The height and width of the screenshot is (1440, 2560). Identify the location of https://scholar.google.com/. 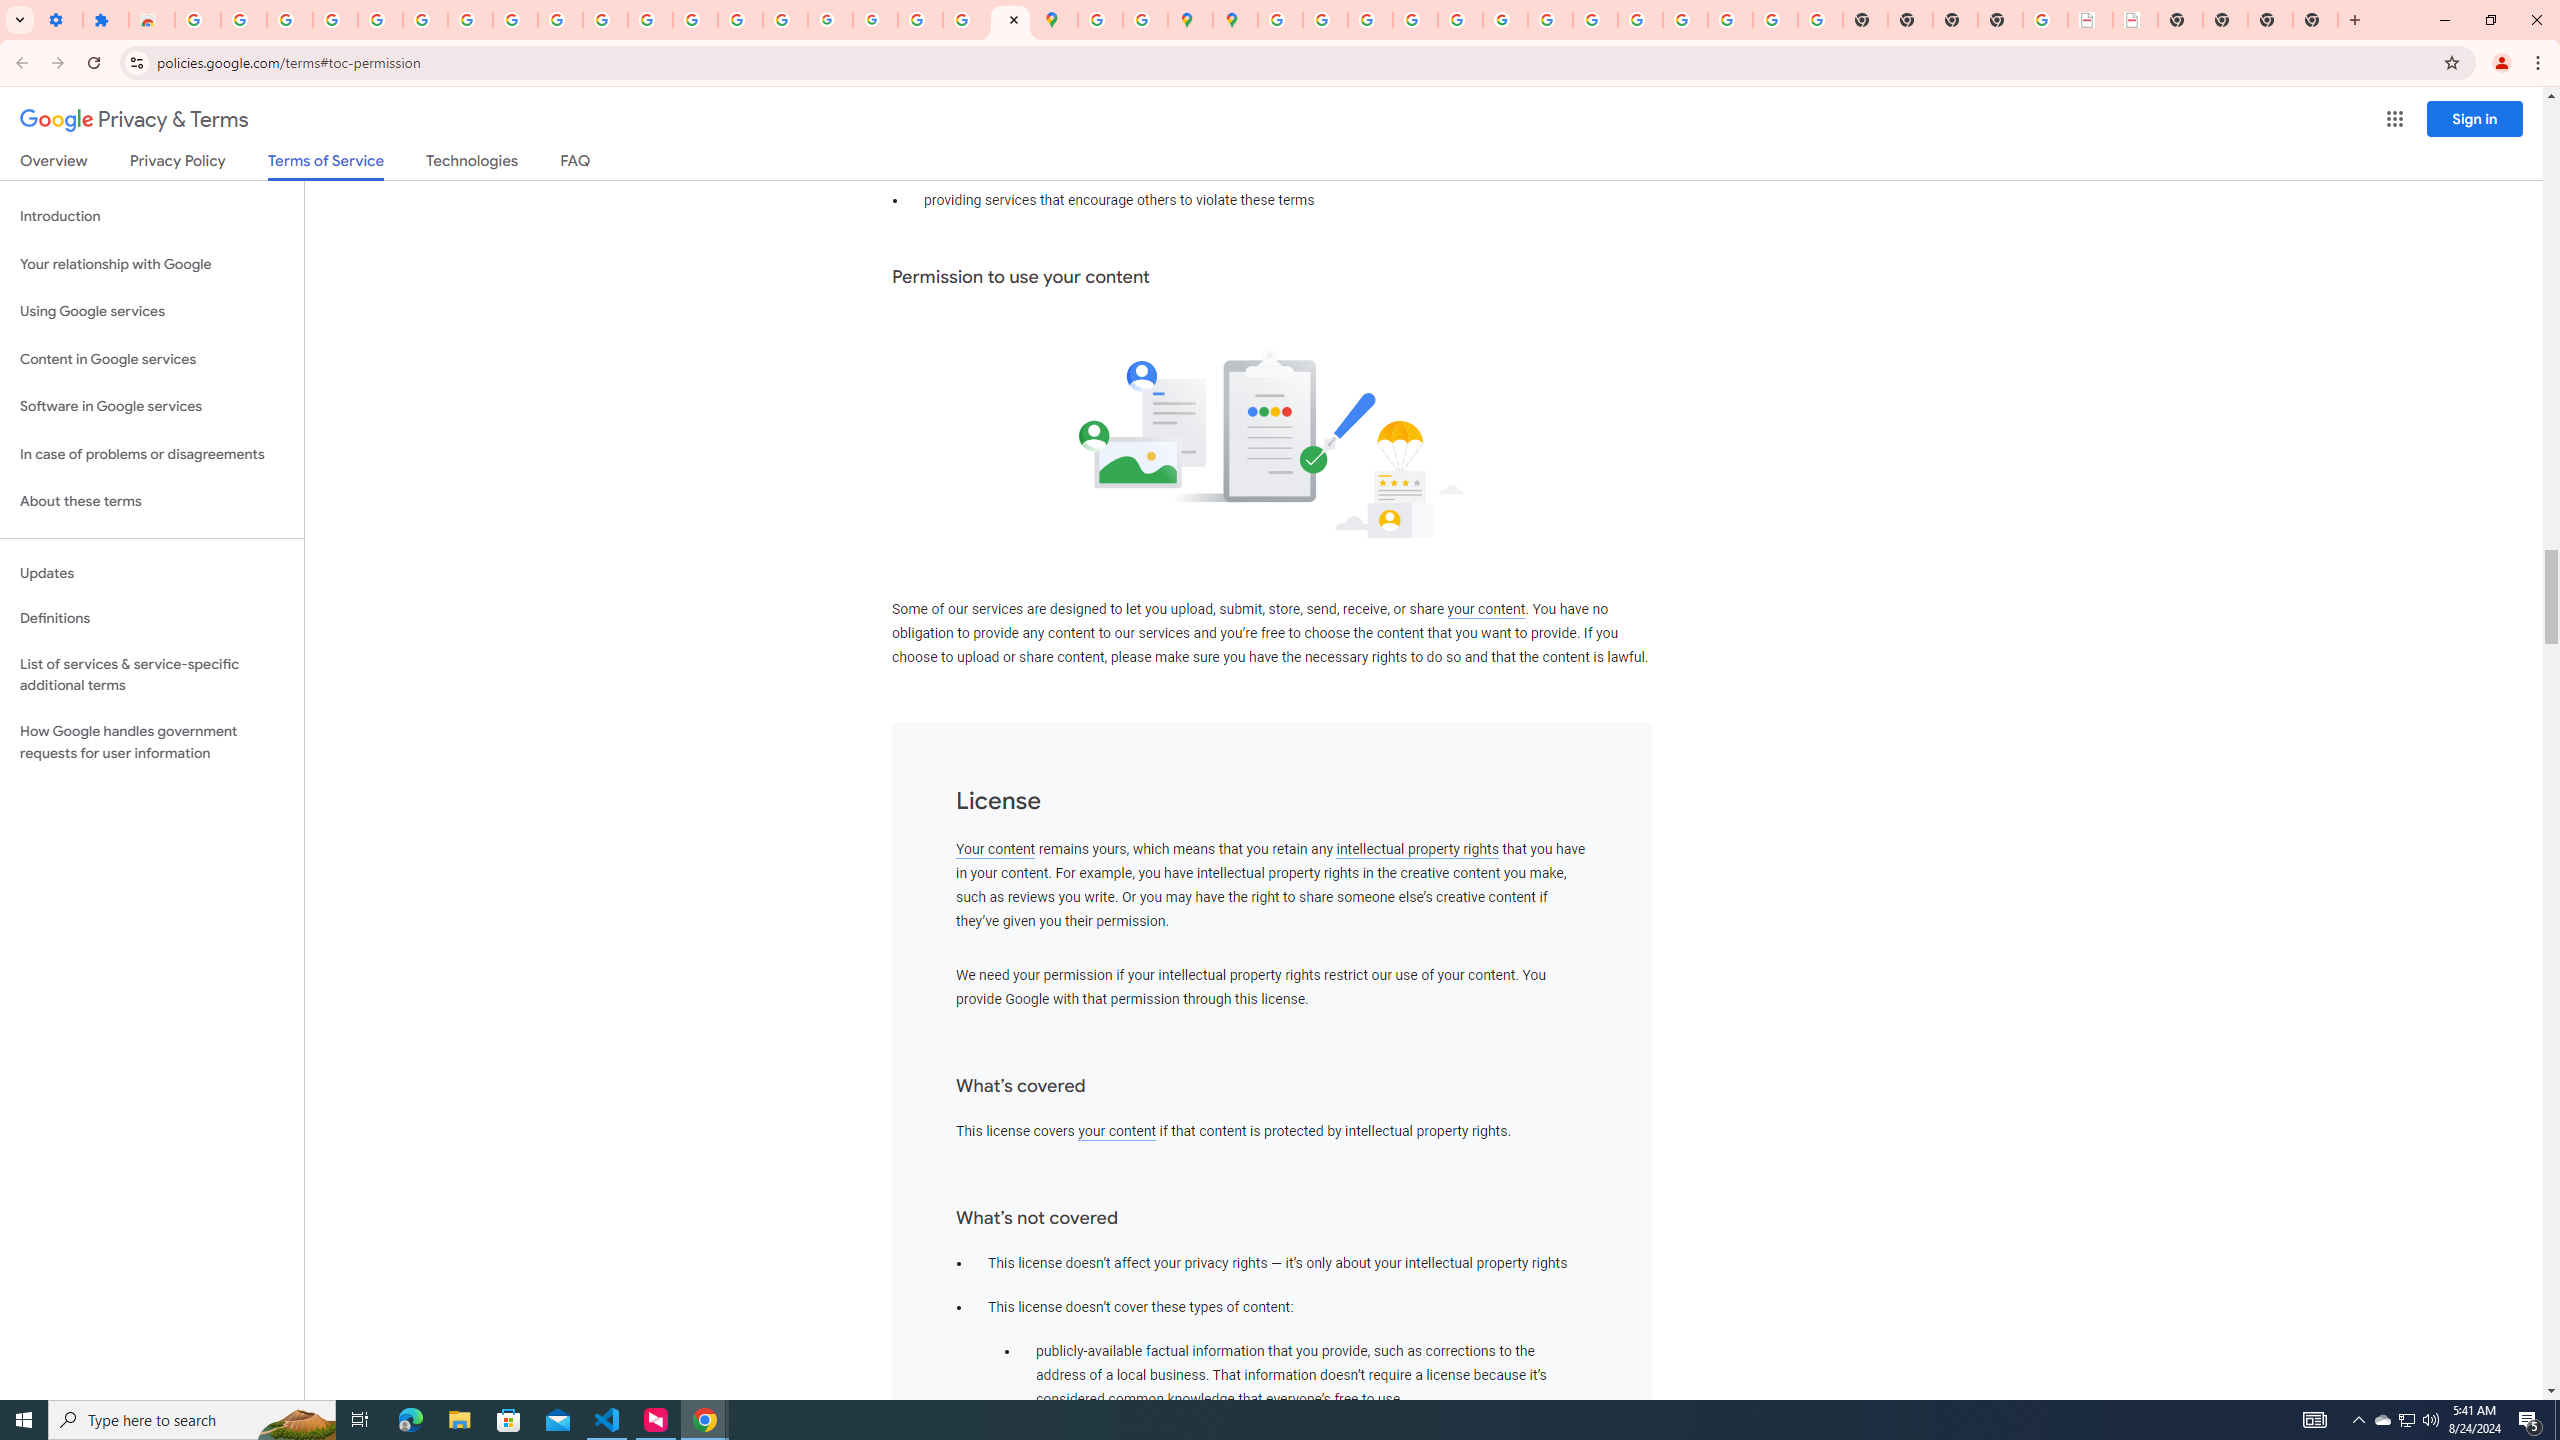
(650, 20).